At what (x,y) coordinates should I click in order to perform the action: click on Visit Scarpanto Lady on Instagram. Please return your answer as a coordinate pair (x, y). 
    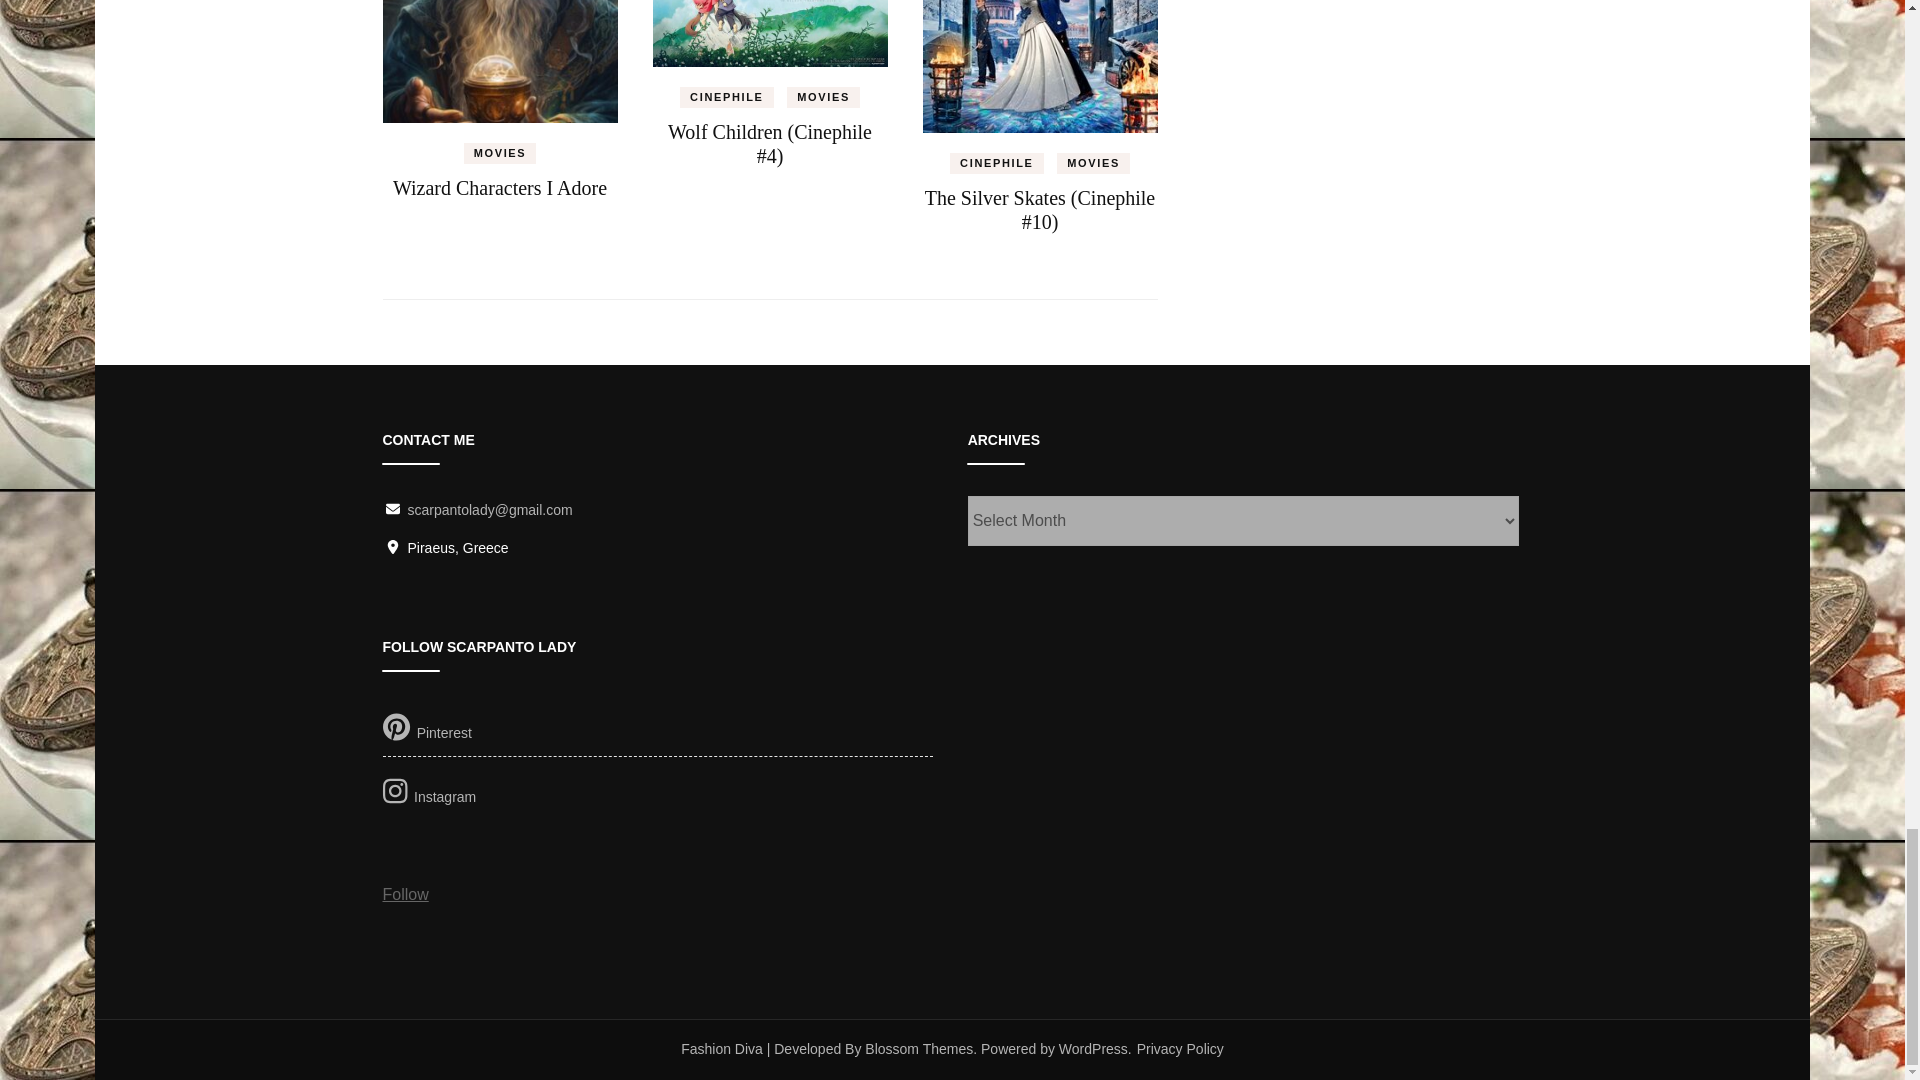
    Looking at the image, I should click on (658, 794).